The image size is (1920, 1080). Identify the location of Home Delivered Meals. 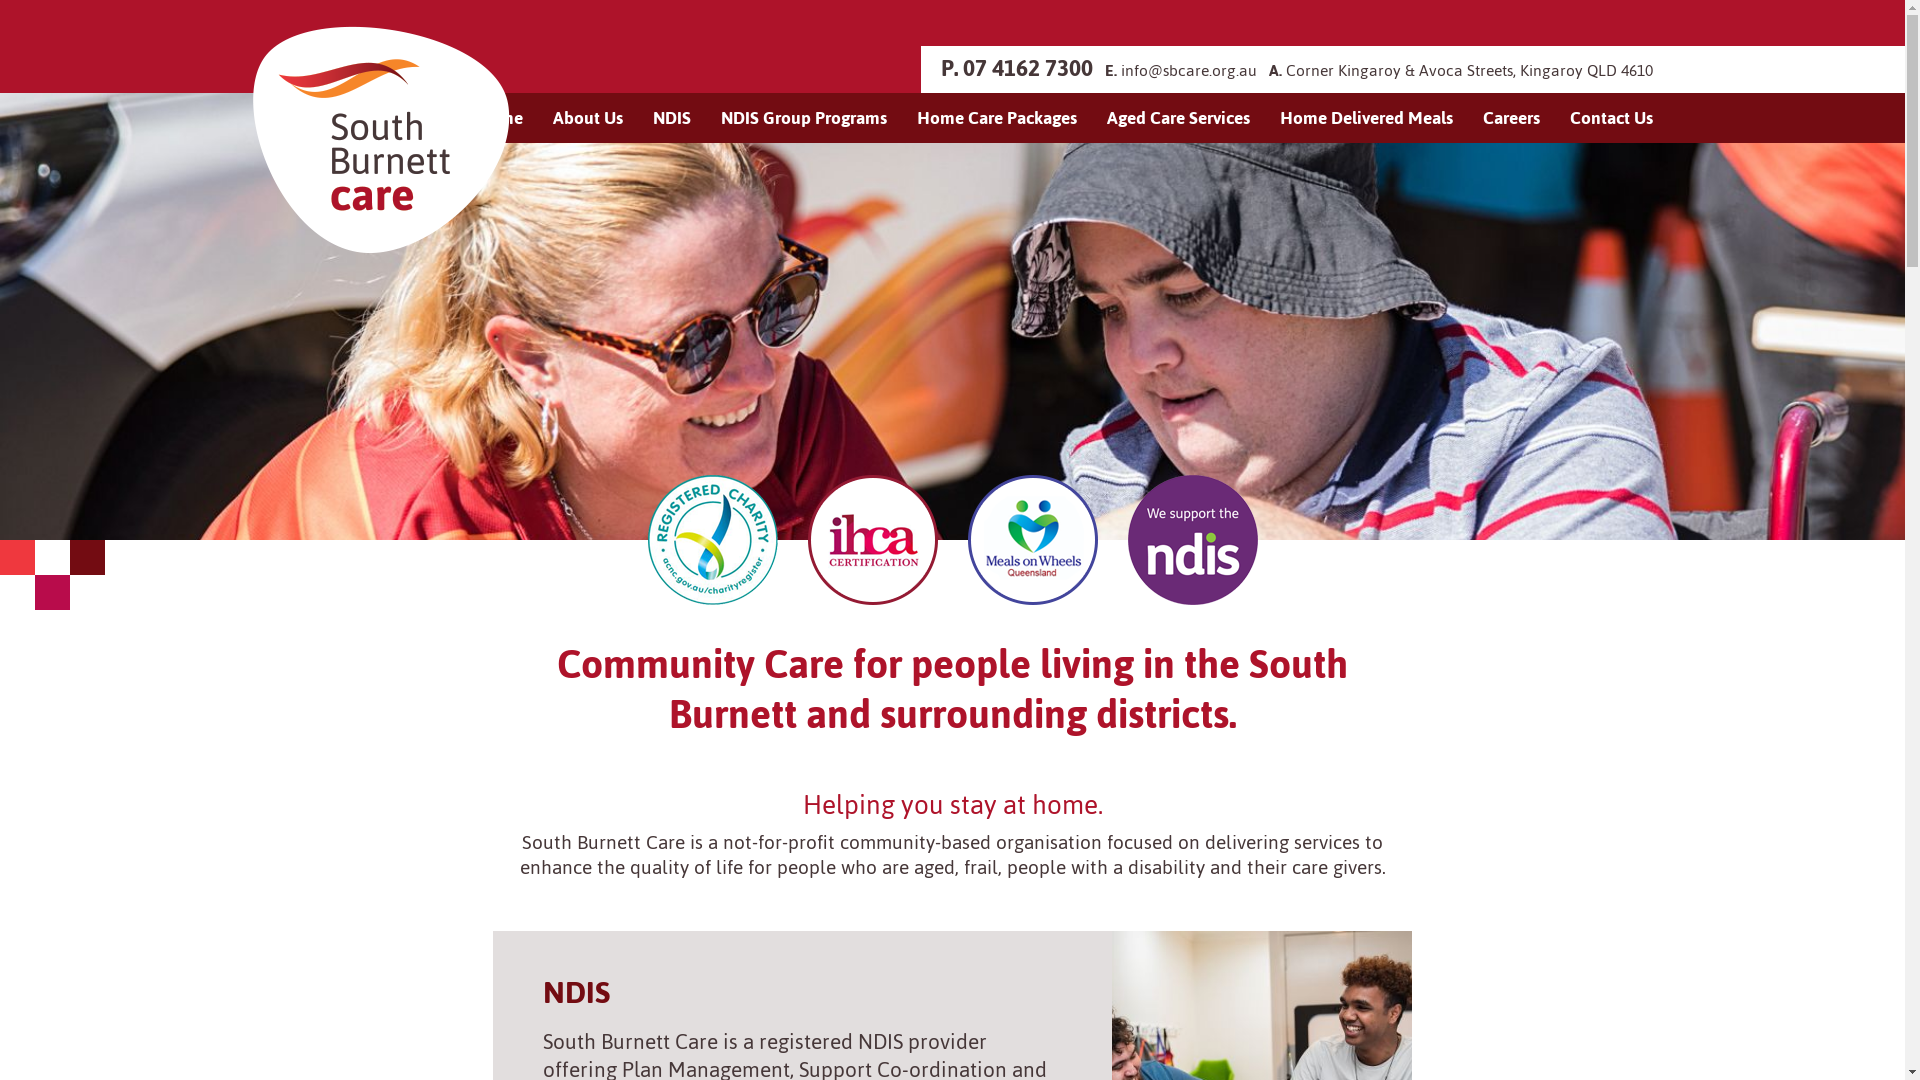
(1366, 118).